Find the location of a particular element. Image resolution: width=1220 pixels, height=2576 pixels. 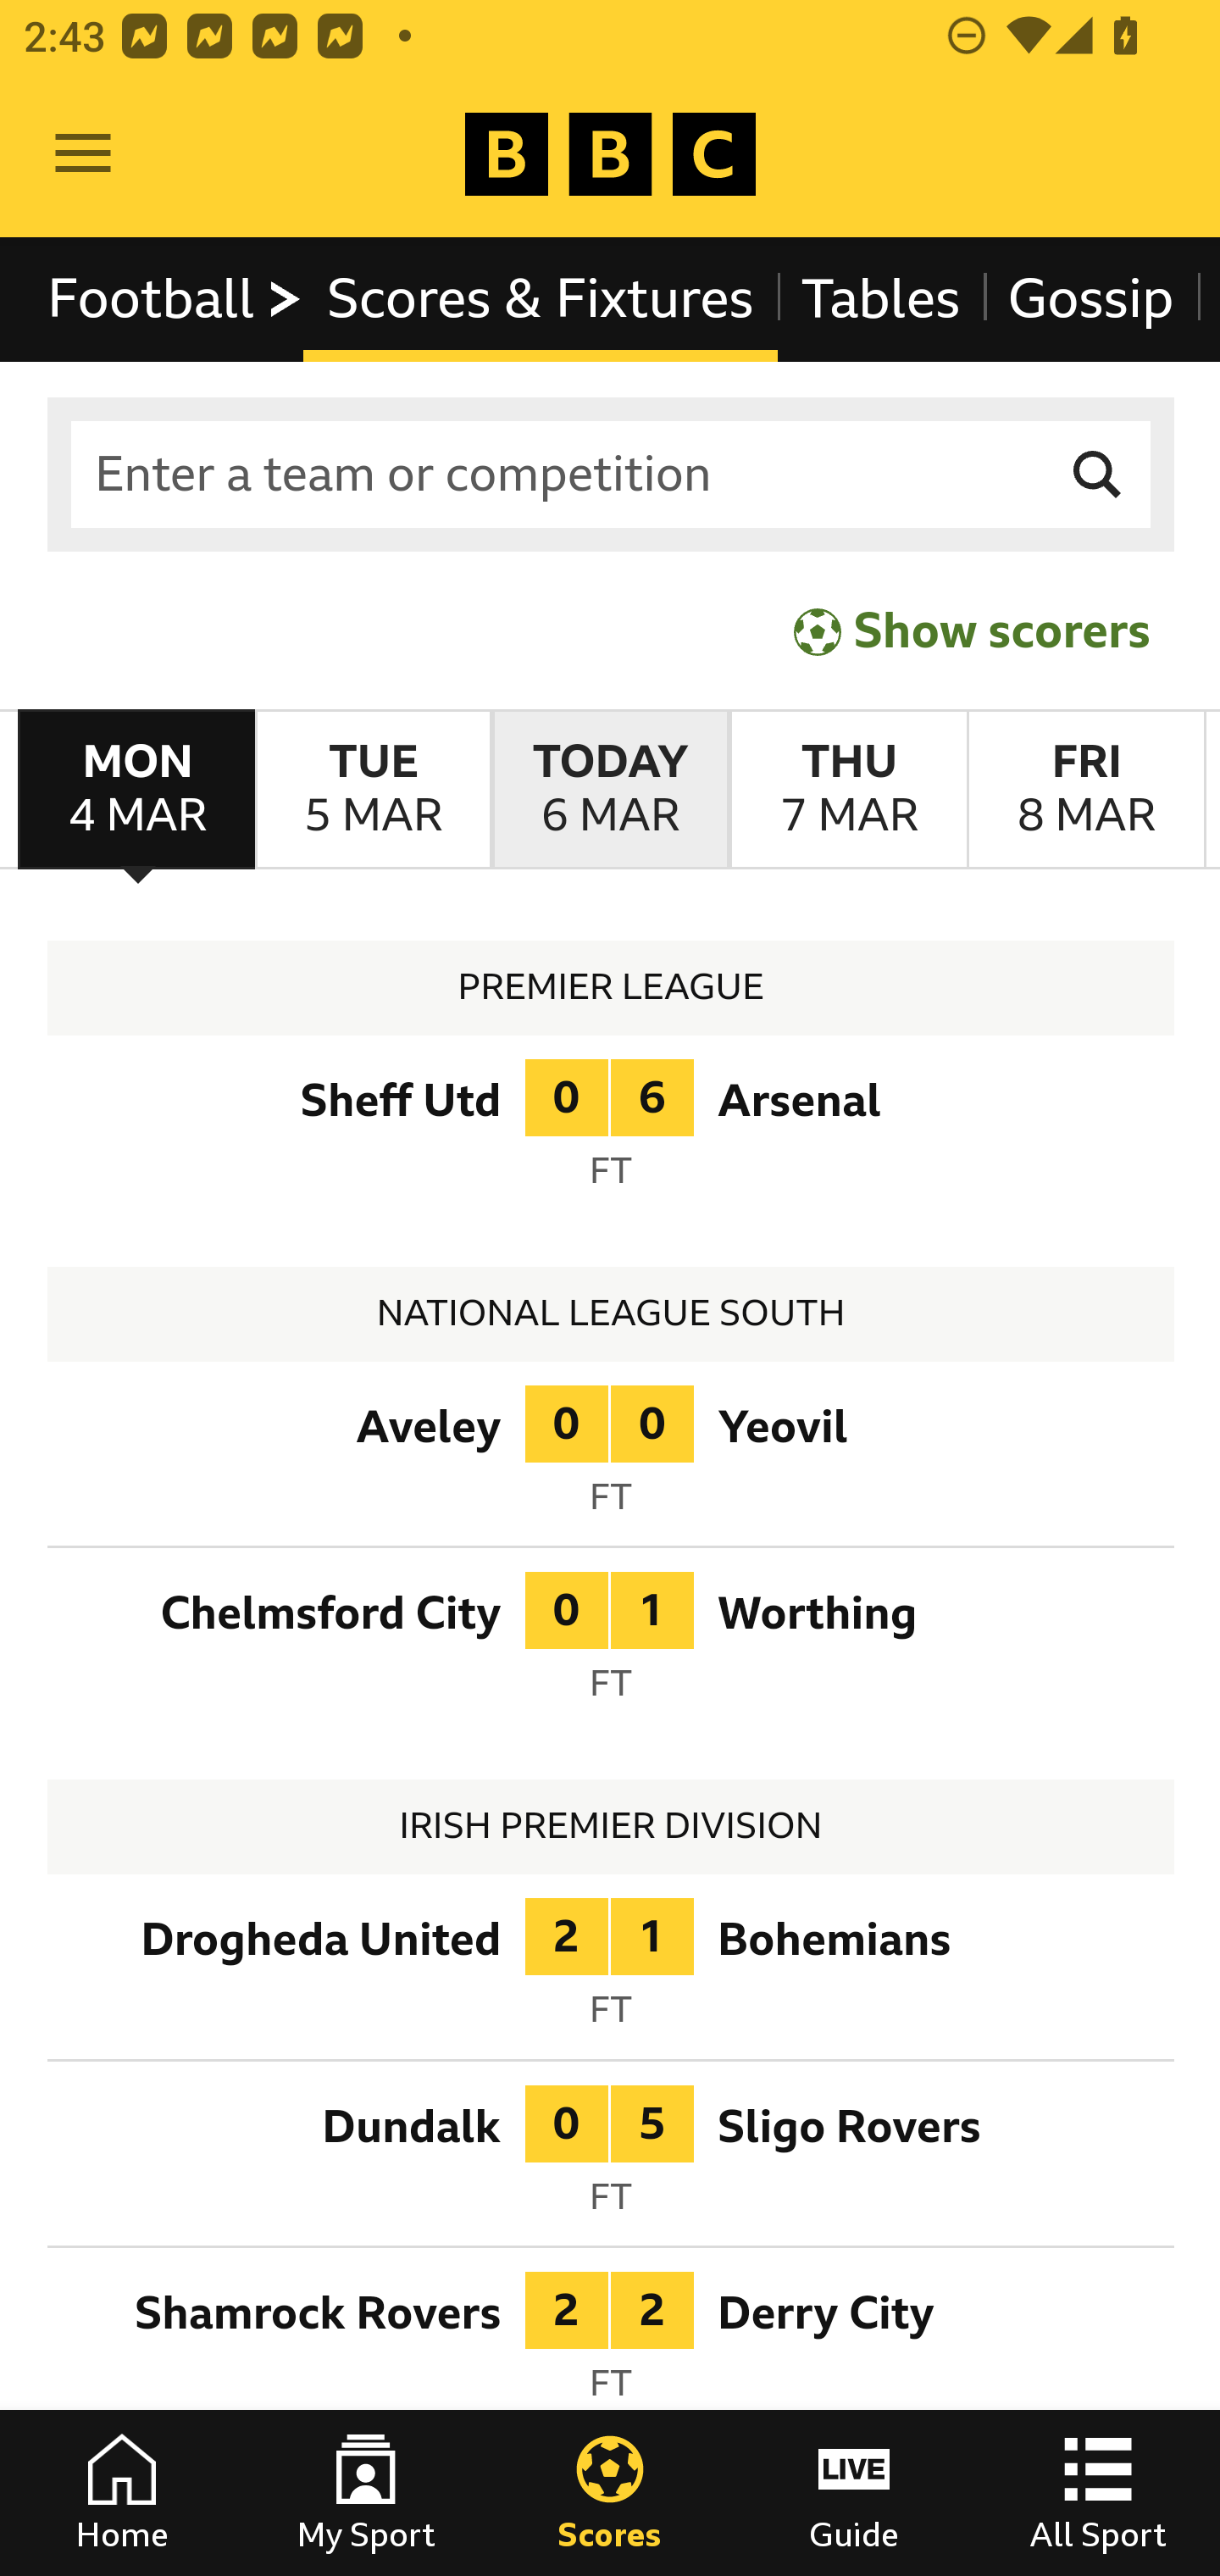

Search is located at coordinates (1098, 475).